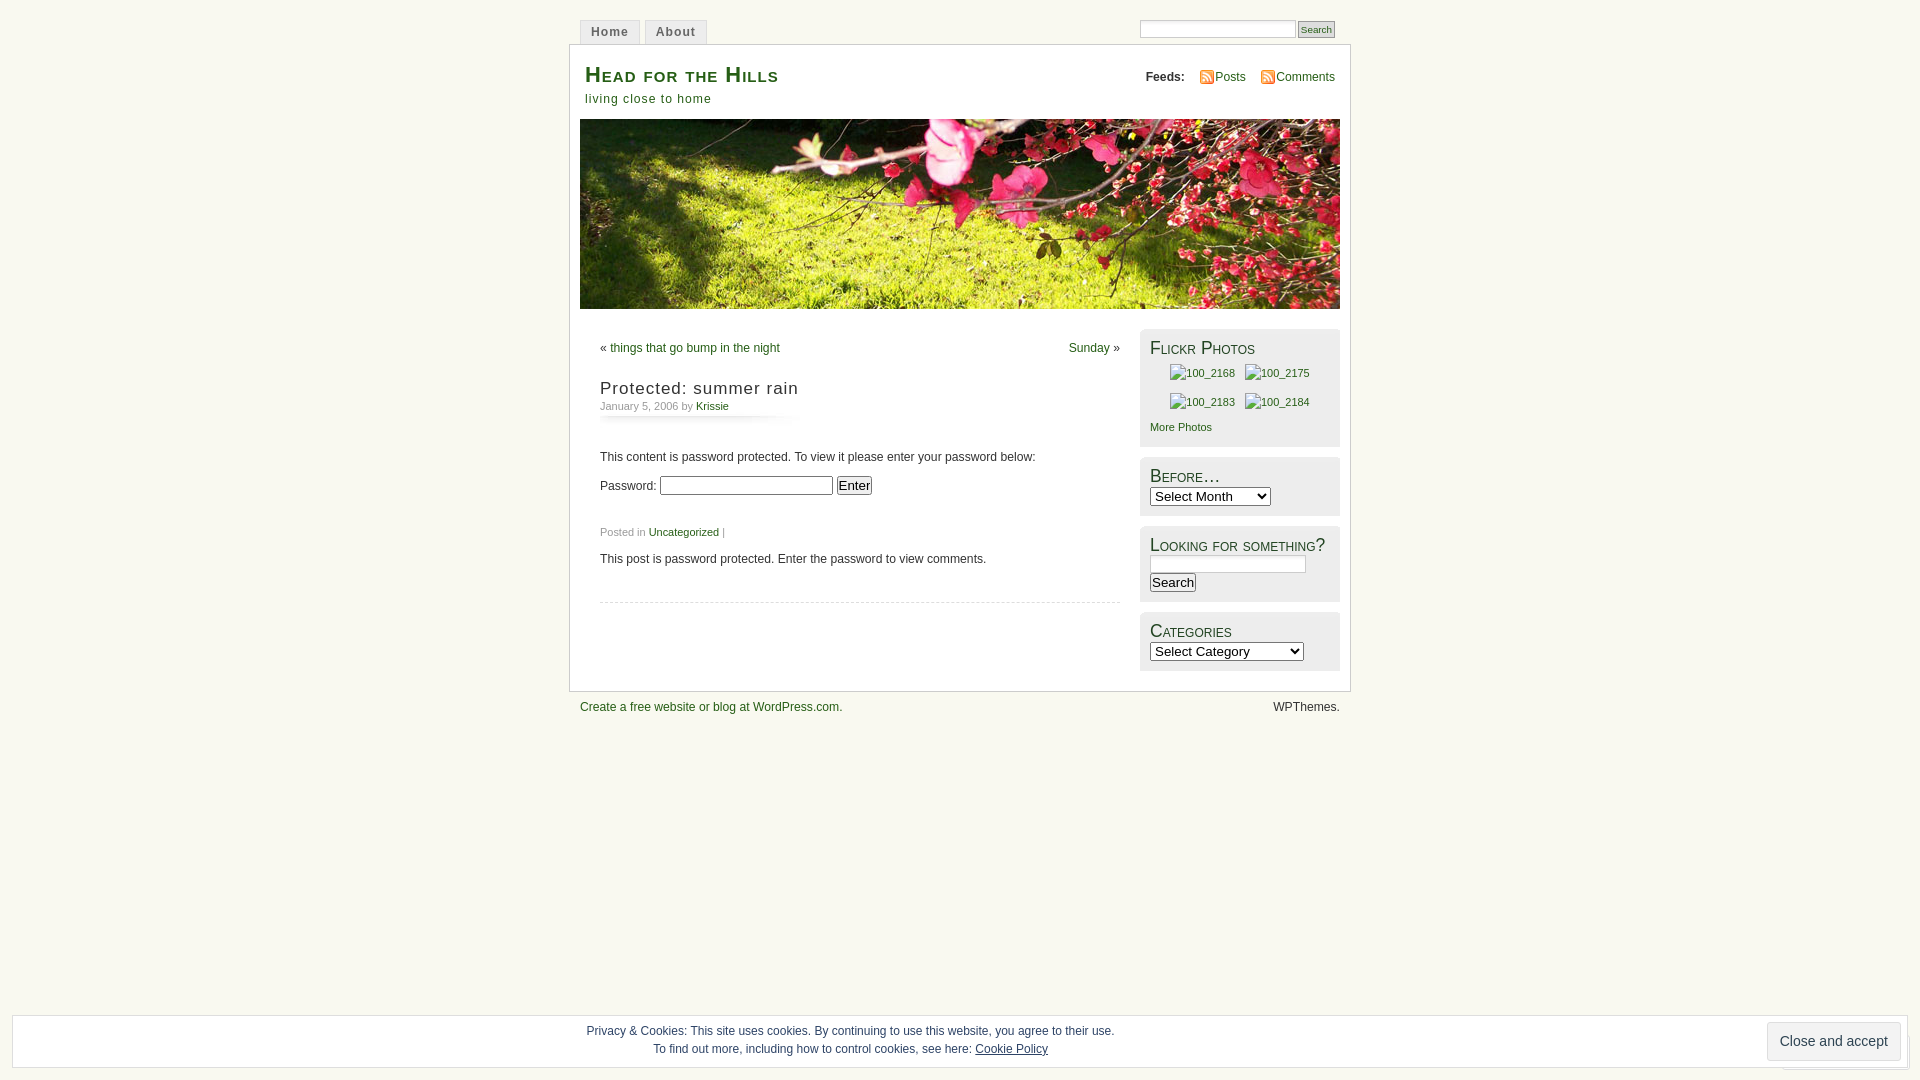 The image size is (1920, 1080). I want to click on Search, so click(1173, 582).